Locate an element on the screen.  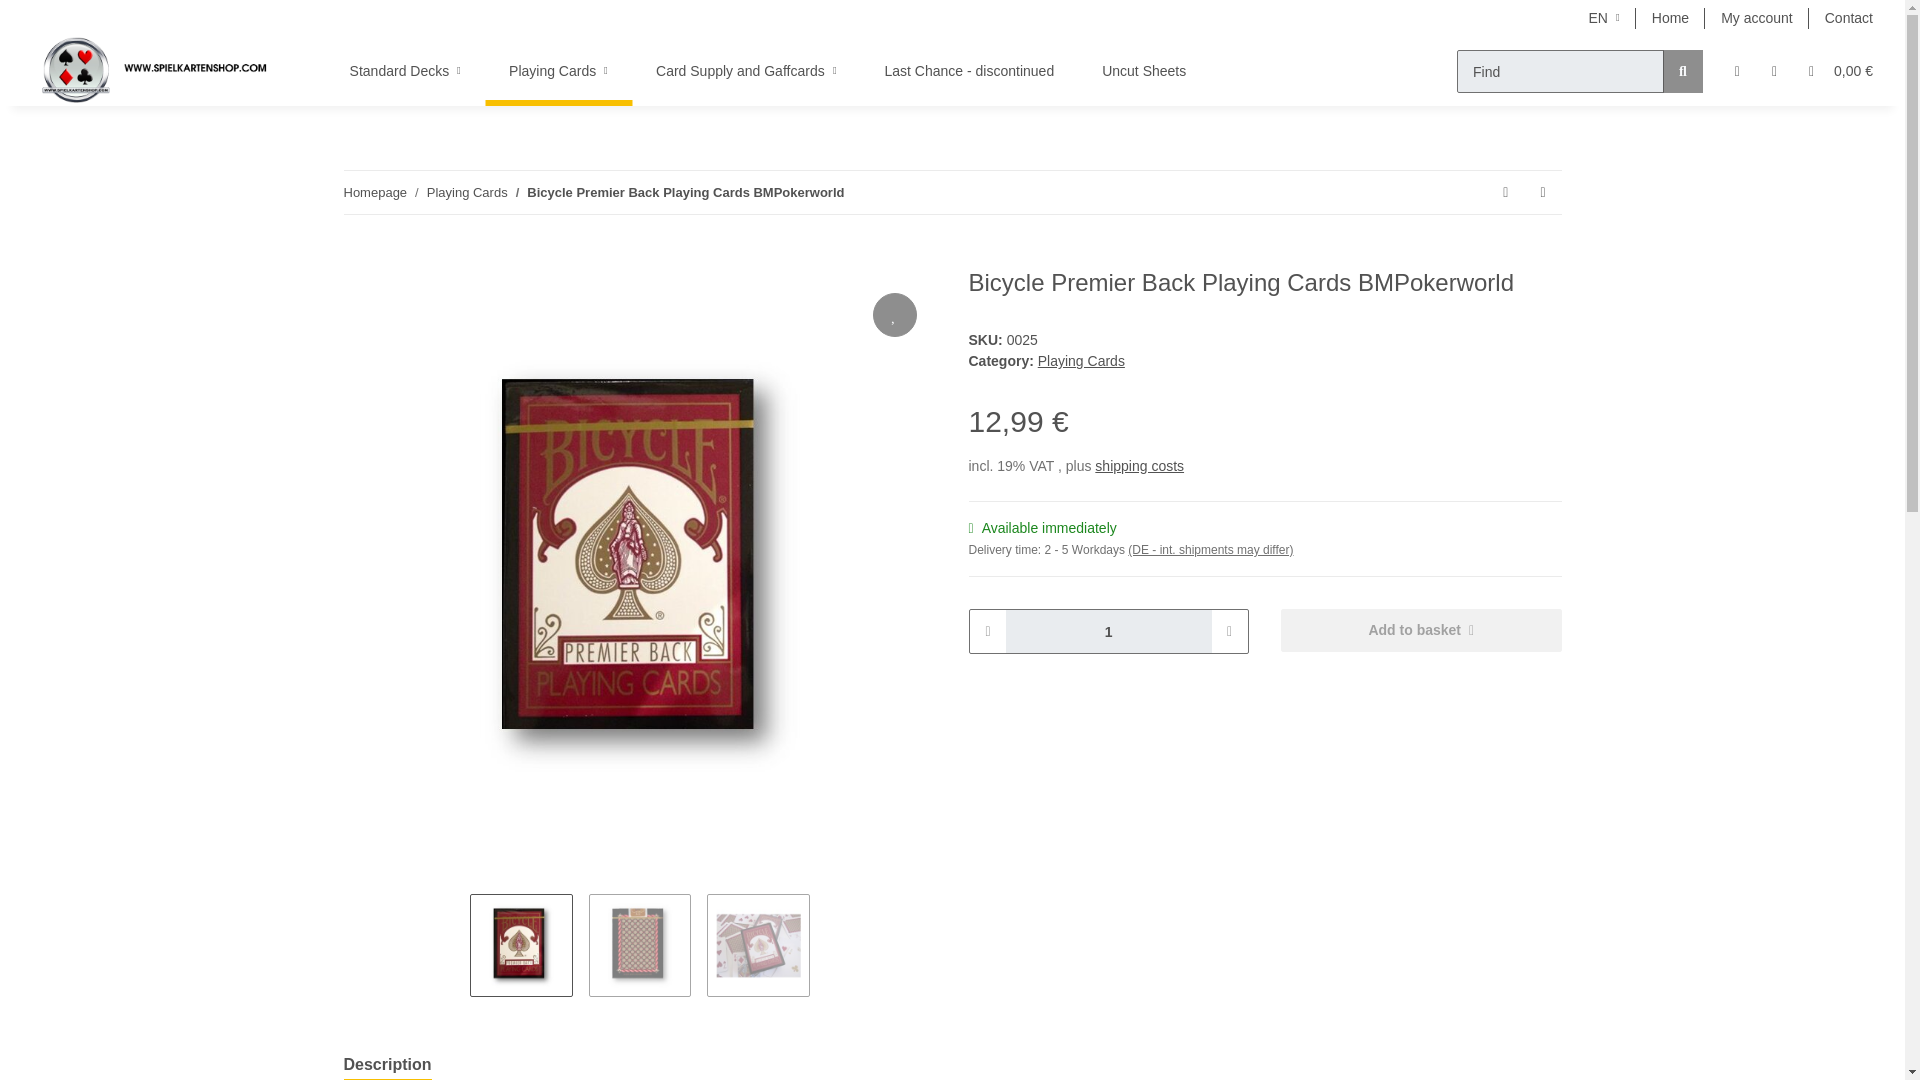
Standard Decks is located at coordinates (406, 70).